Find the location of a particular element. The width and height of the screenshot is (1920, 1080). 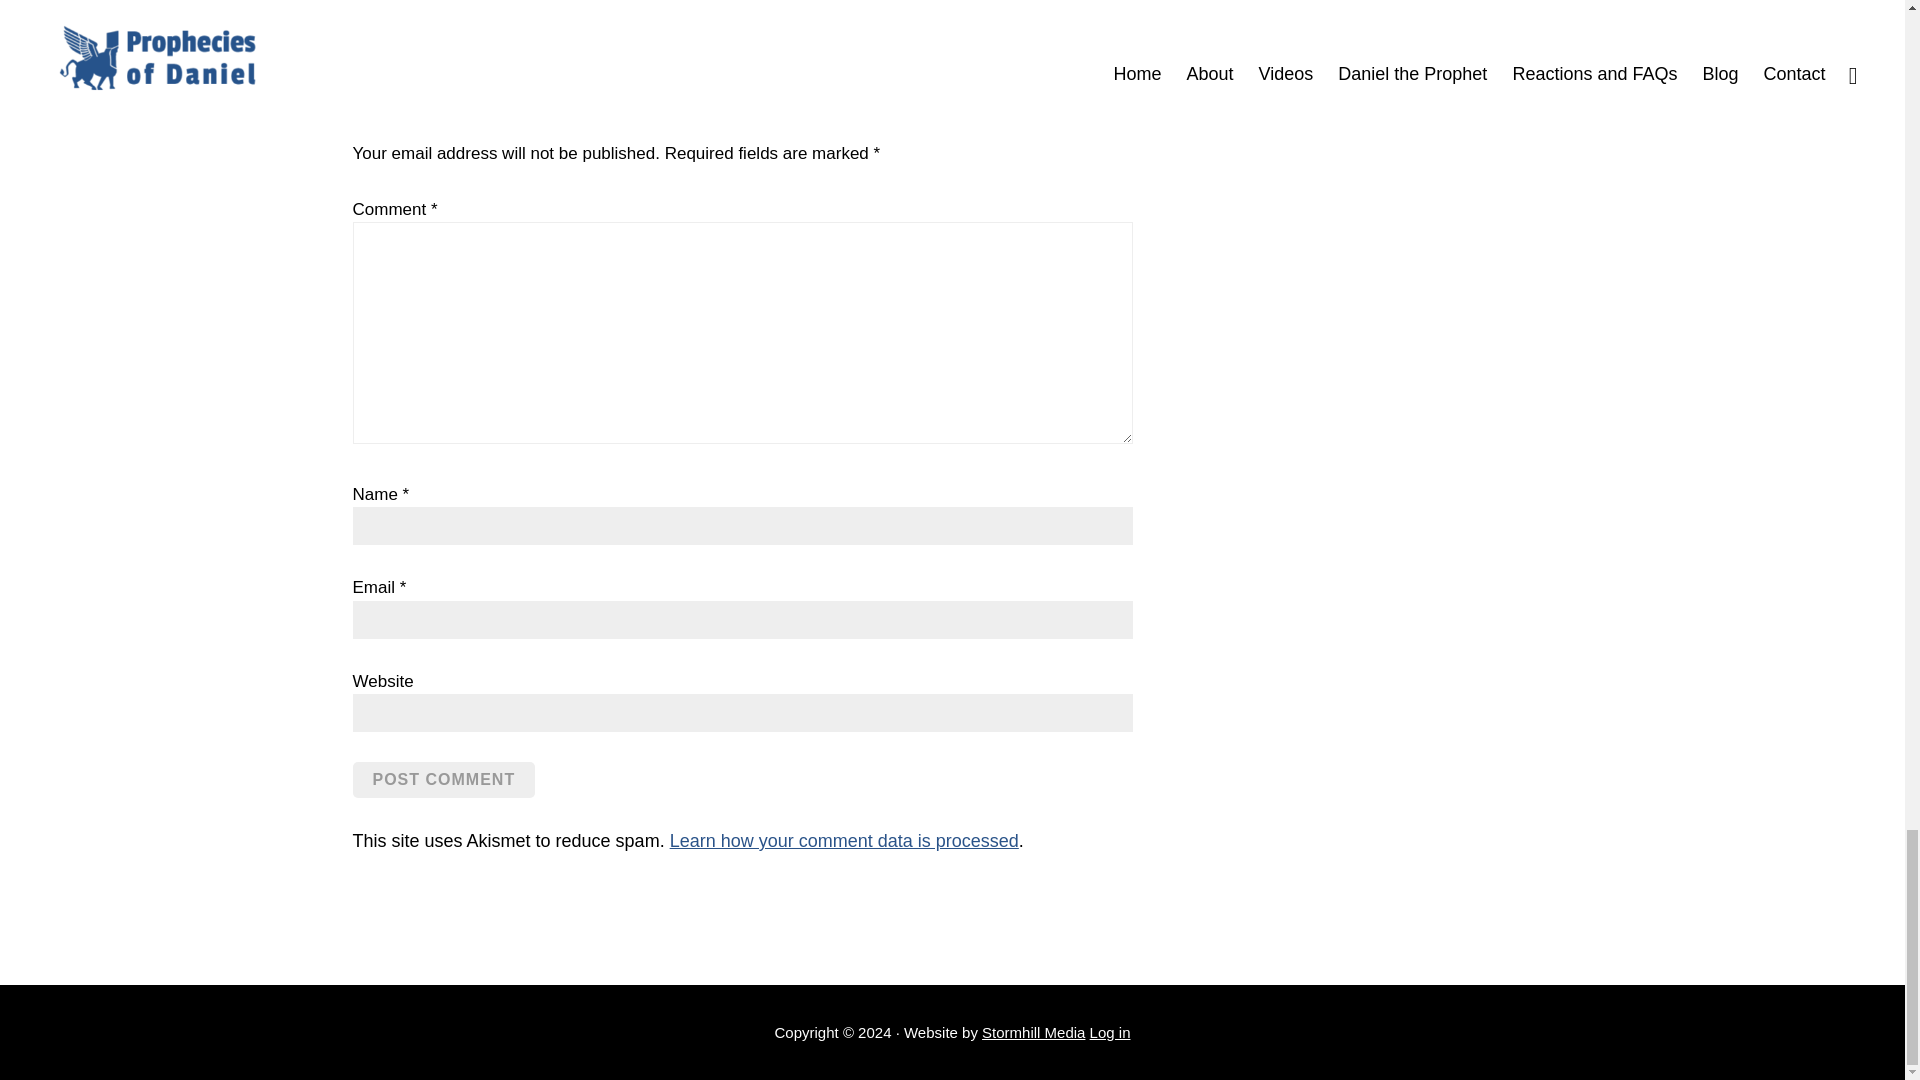

Post Comment is located at coordinates (443, 780).